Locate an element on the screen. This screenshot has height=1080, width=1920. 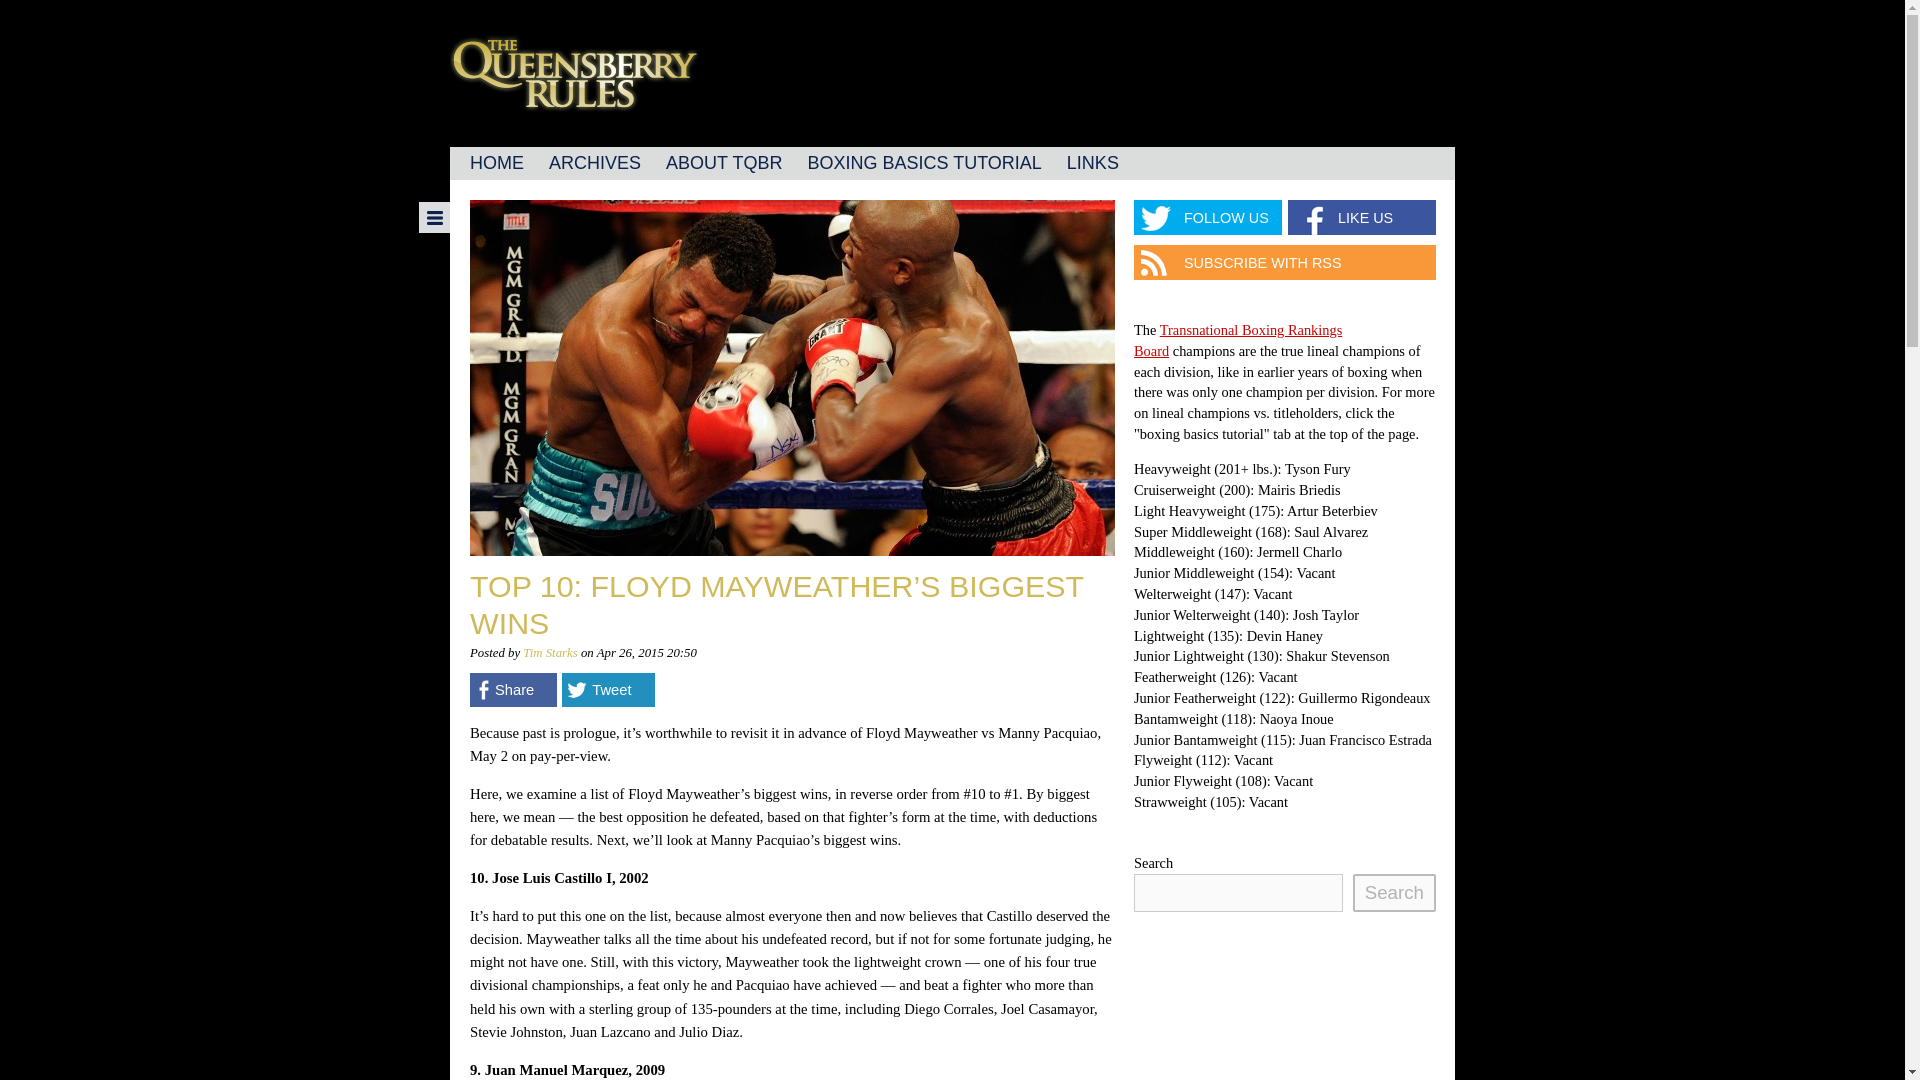
LINKS is located at coordinates (1092, 163).